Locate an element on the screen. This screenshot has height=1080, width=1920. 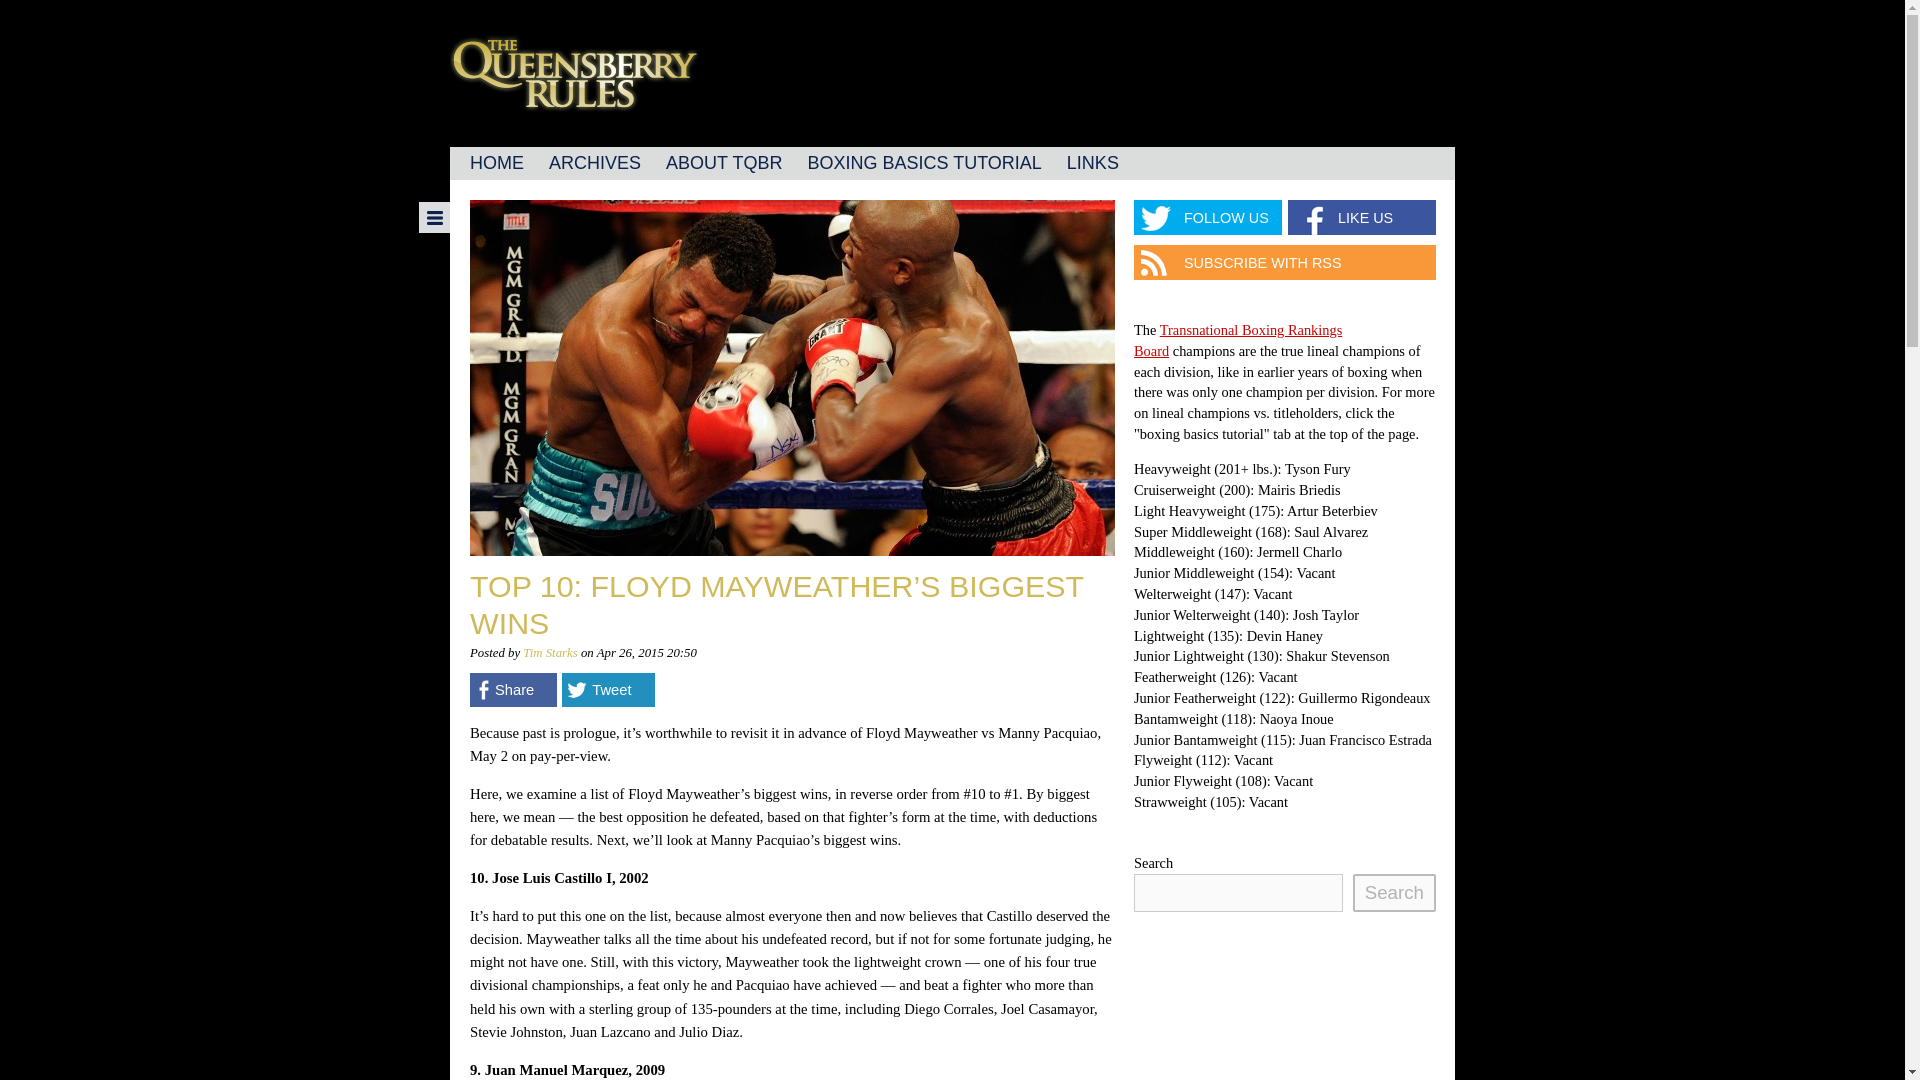
LINKS is located at coordinates (1092, 163).